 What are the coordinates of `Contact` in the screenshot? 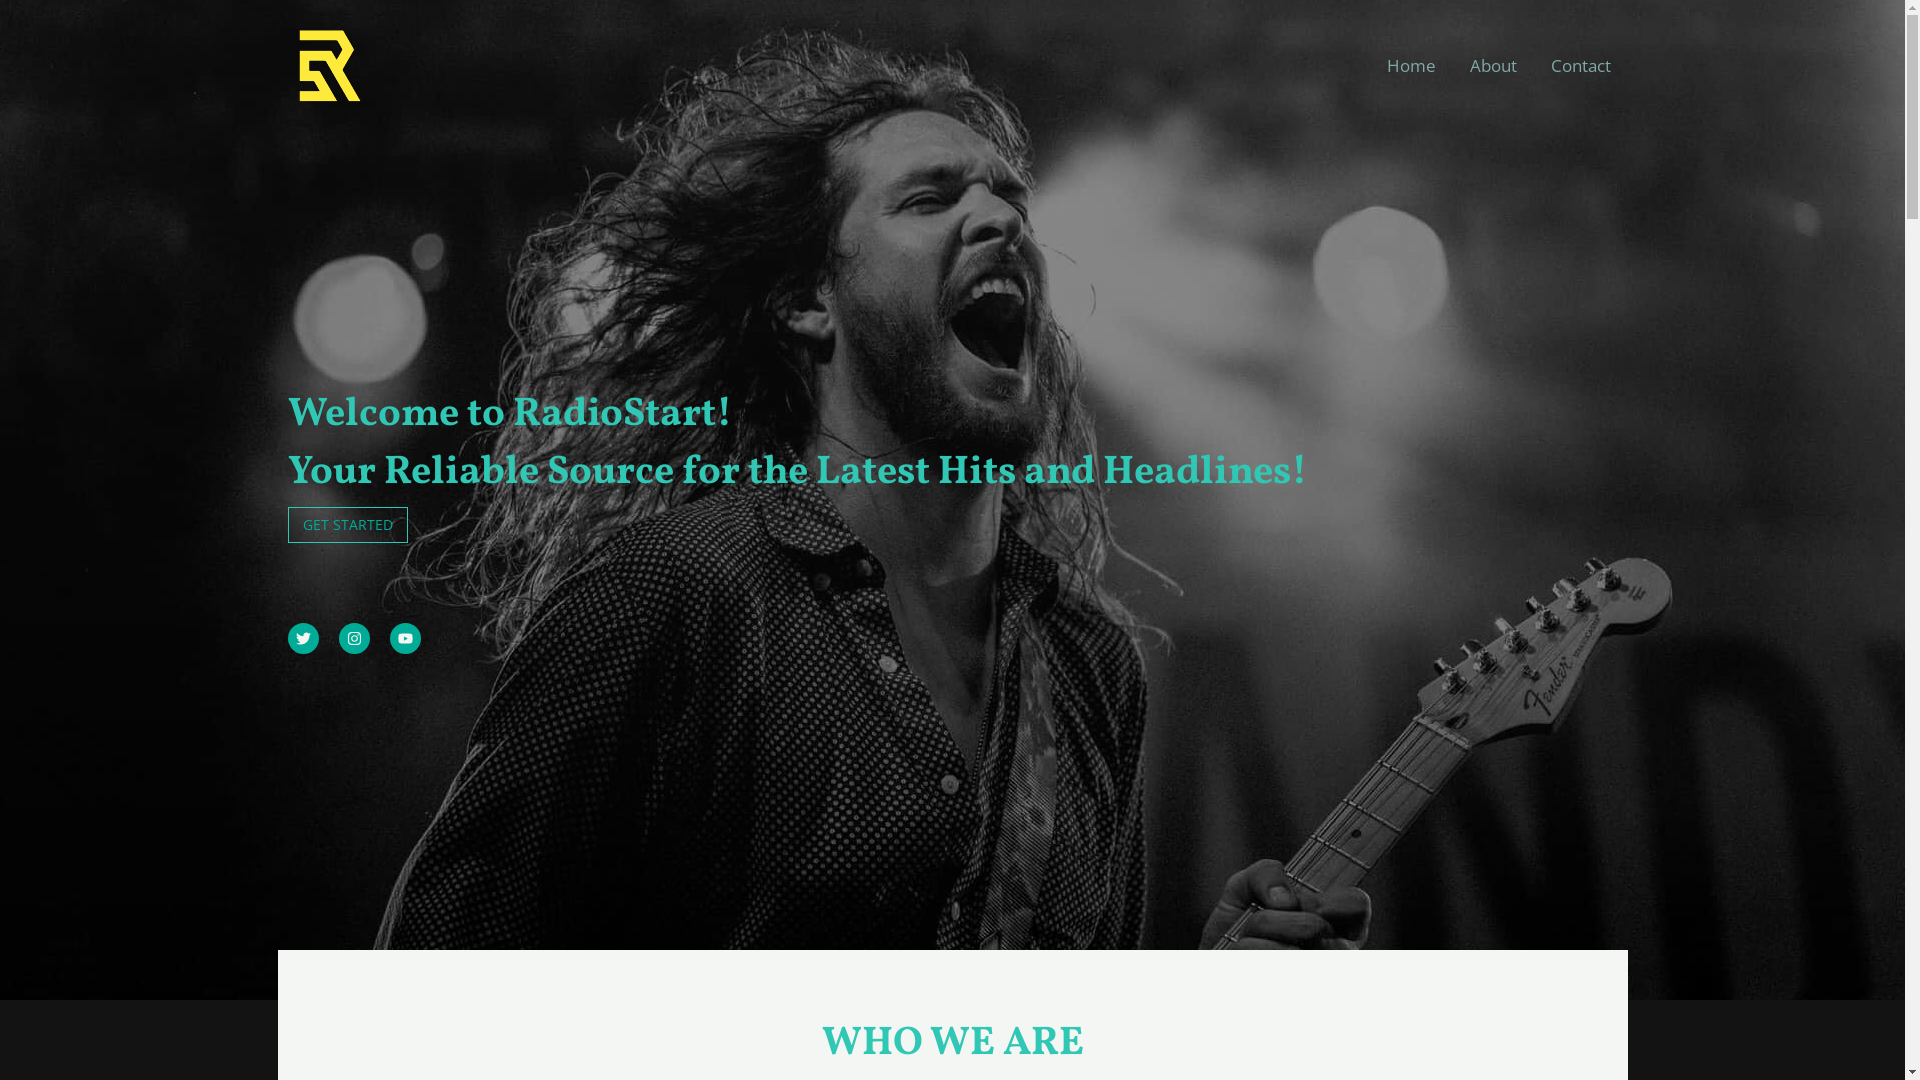 It's located at (1581, 66).